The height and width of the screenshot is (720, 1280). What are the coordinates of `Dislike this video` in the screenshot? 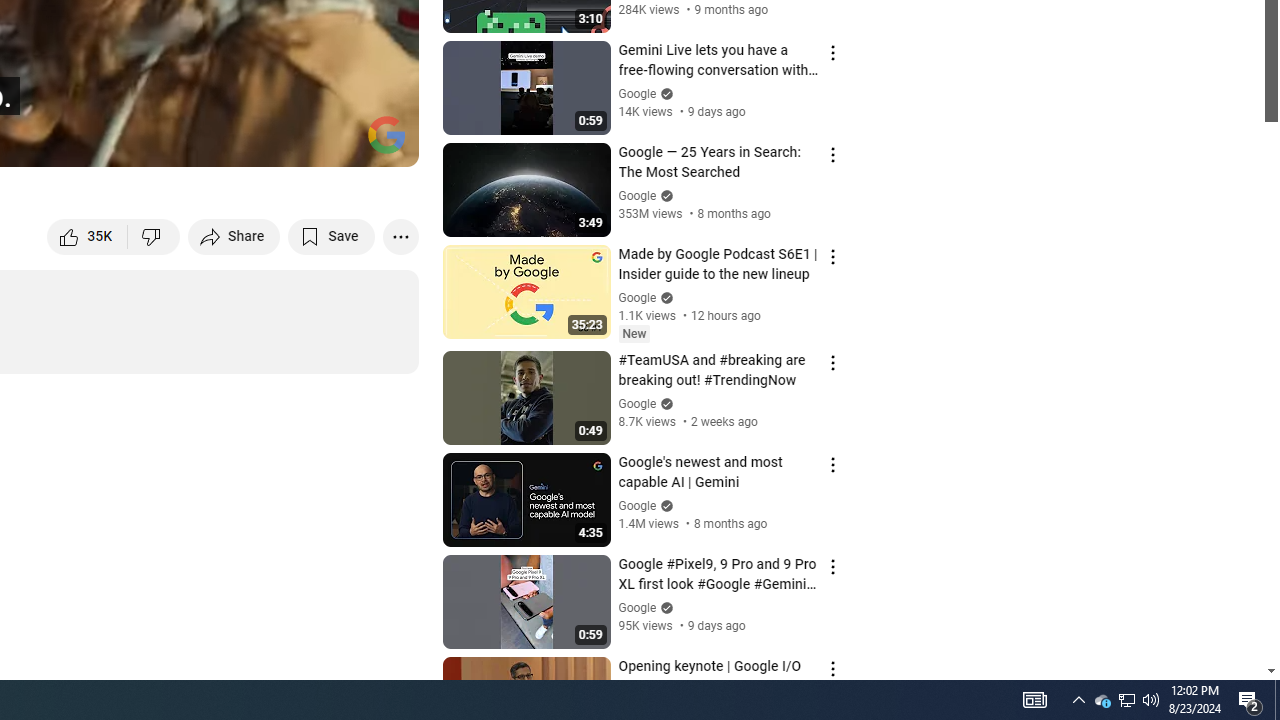 It's located at (154, 236).